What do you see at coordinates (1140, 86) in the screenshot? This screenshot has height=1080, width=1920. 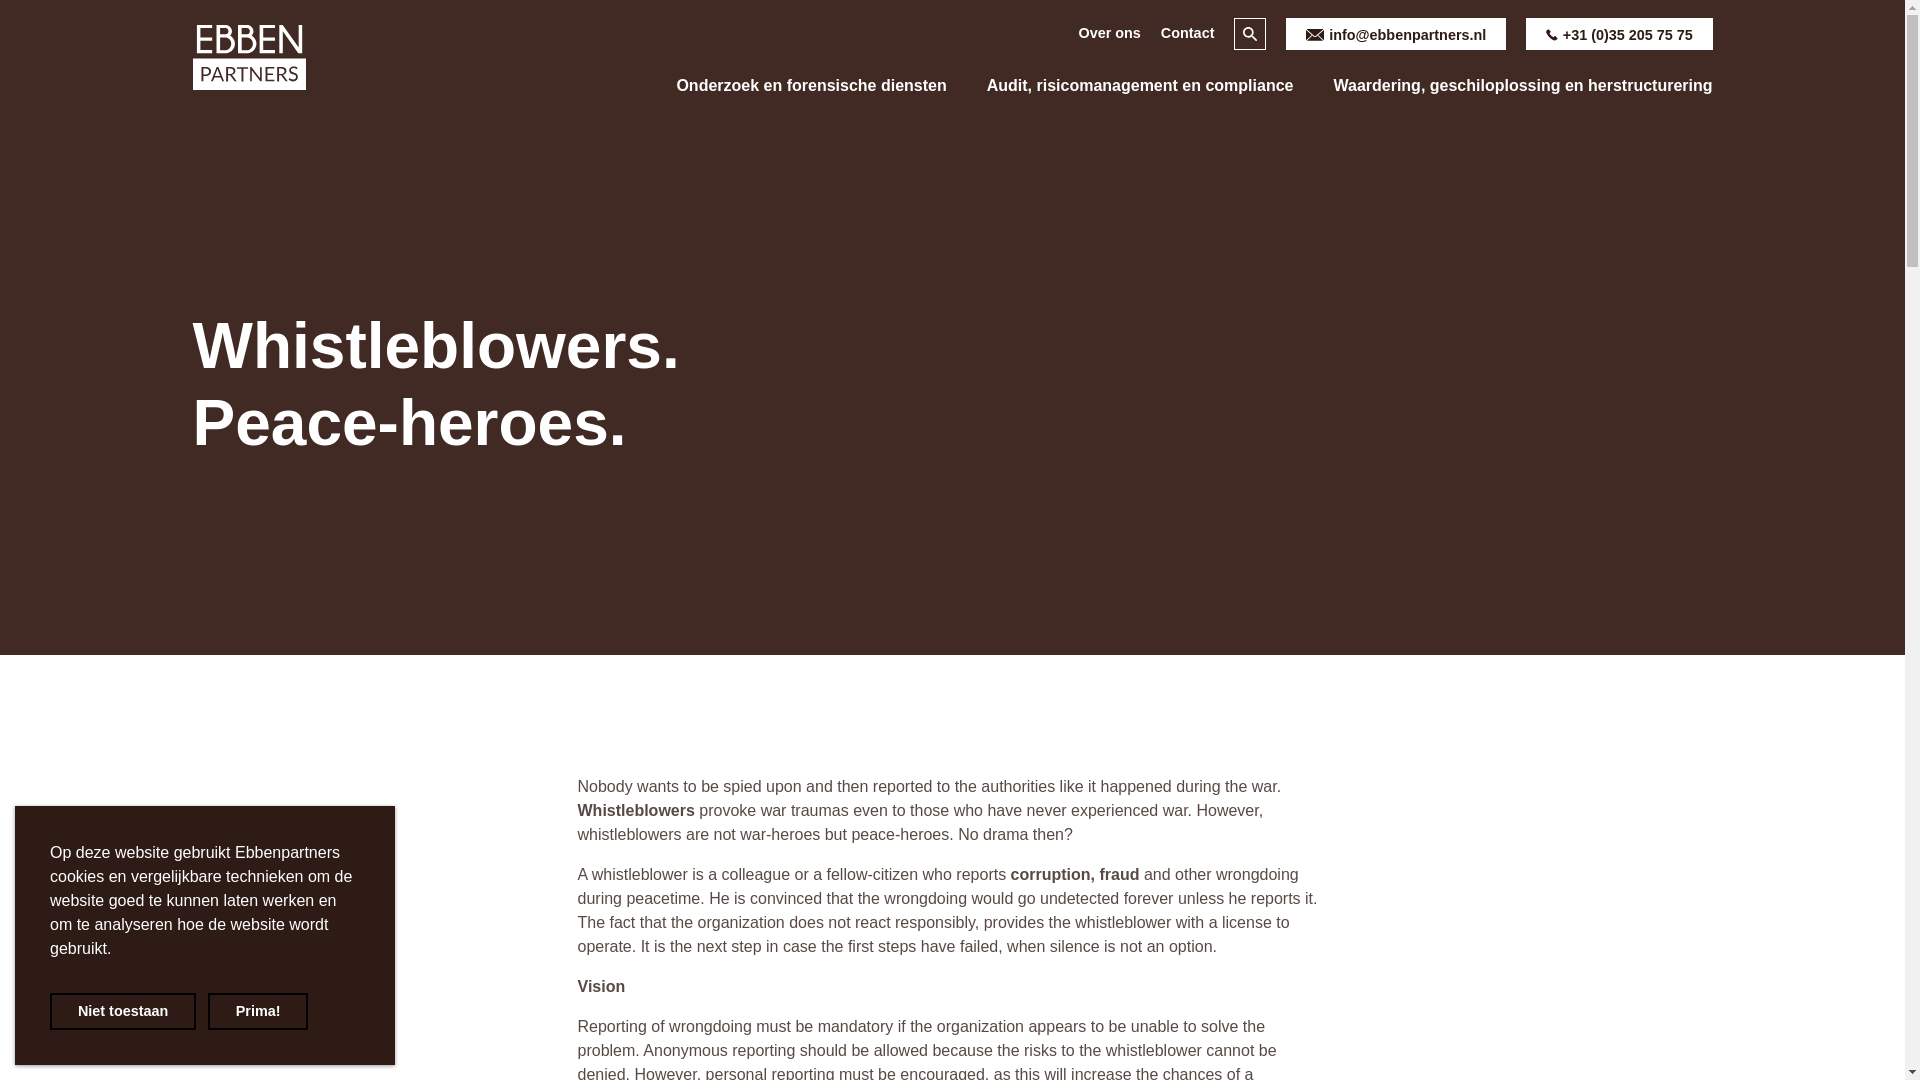 I see `Audit, risicomanagement en compliance` at bounding box center [1140, 86].